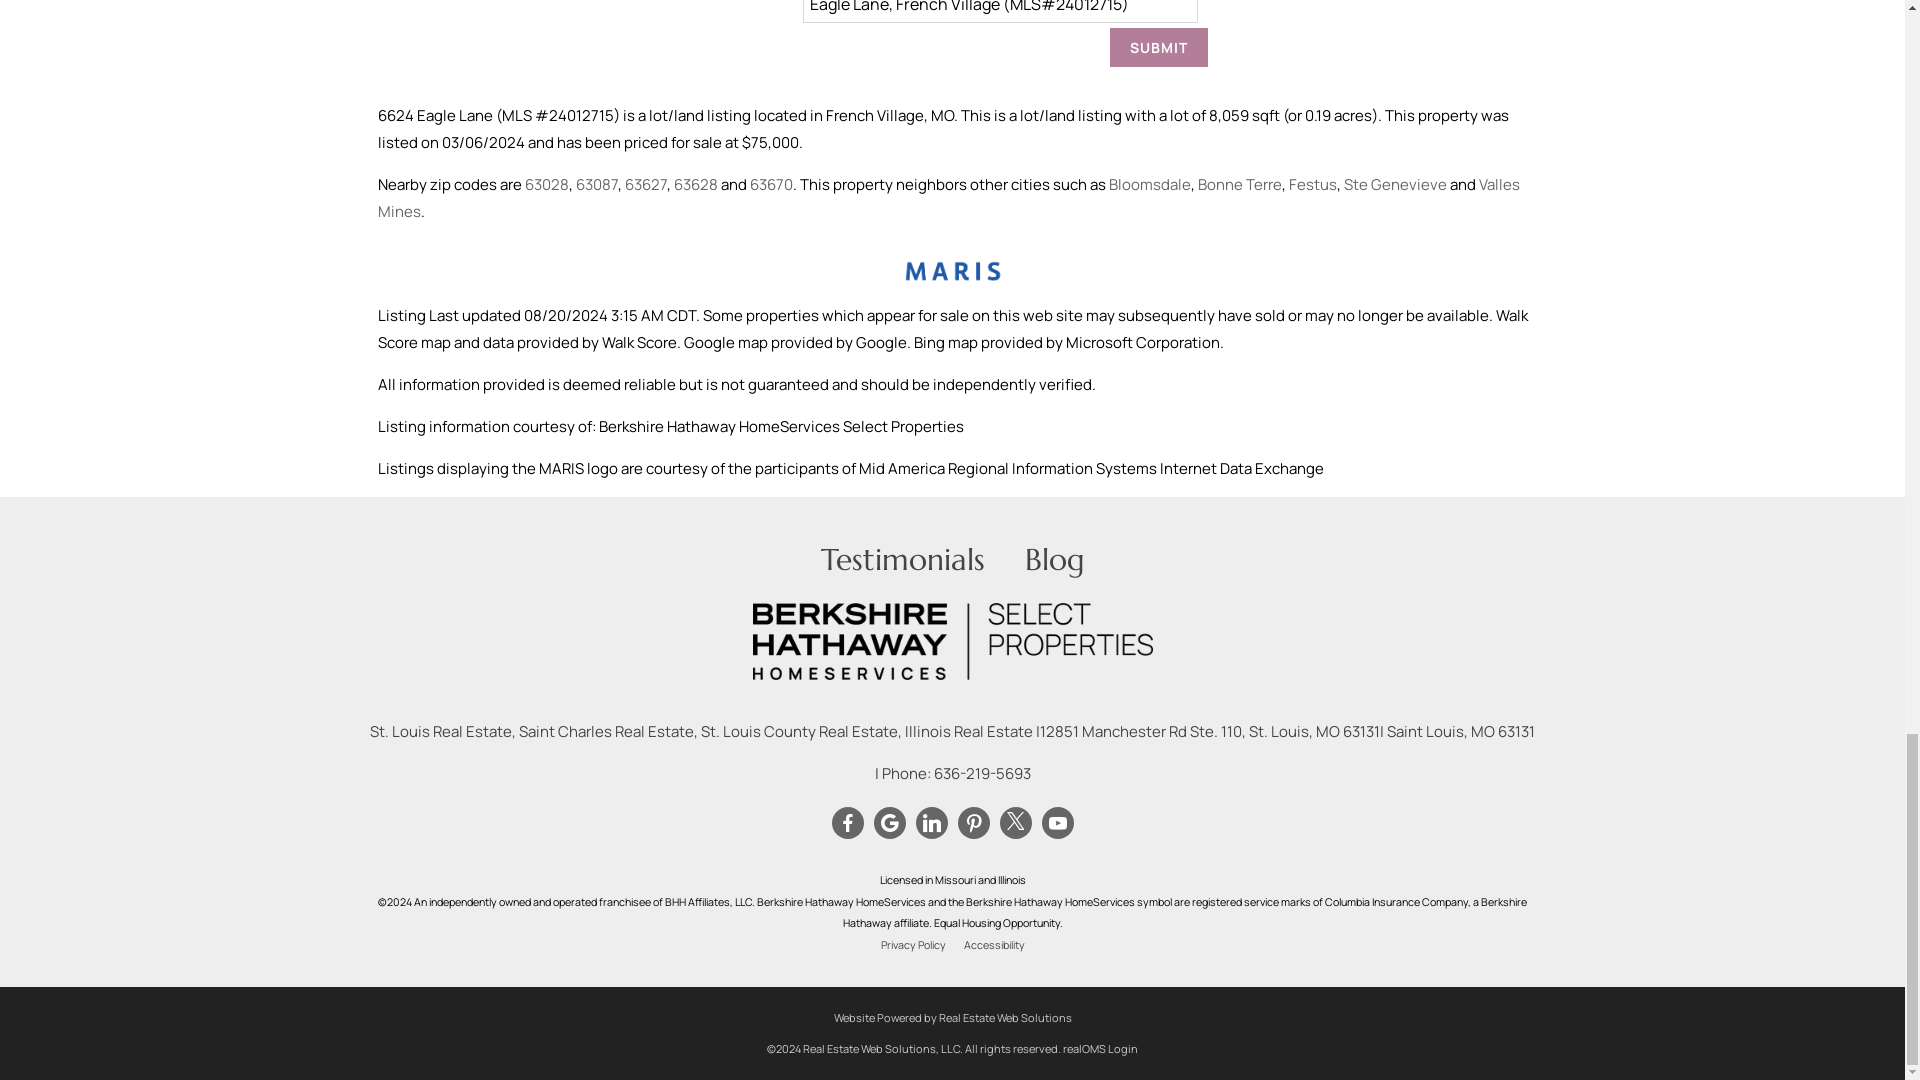  Describe the element at coordinates (1054, 559) in the screenshot. I see `Blog` at that location.